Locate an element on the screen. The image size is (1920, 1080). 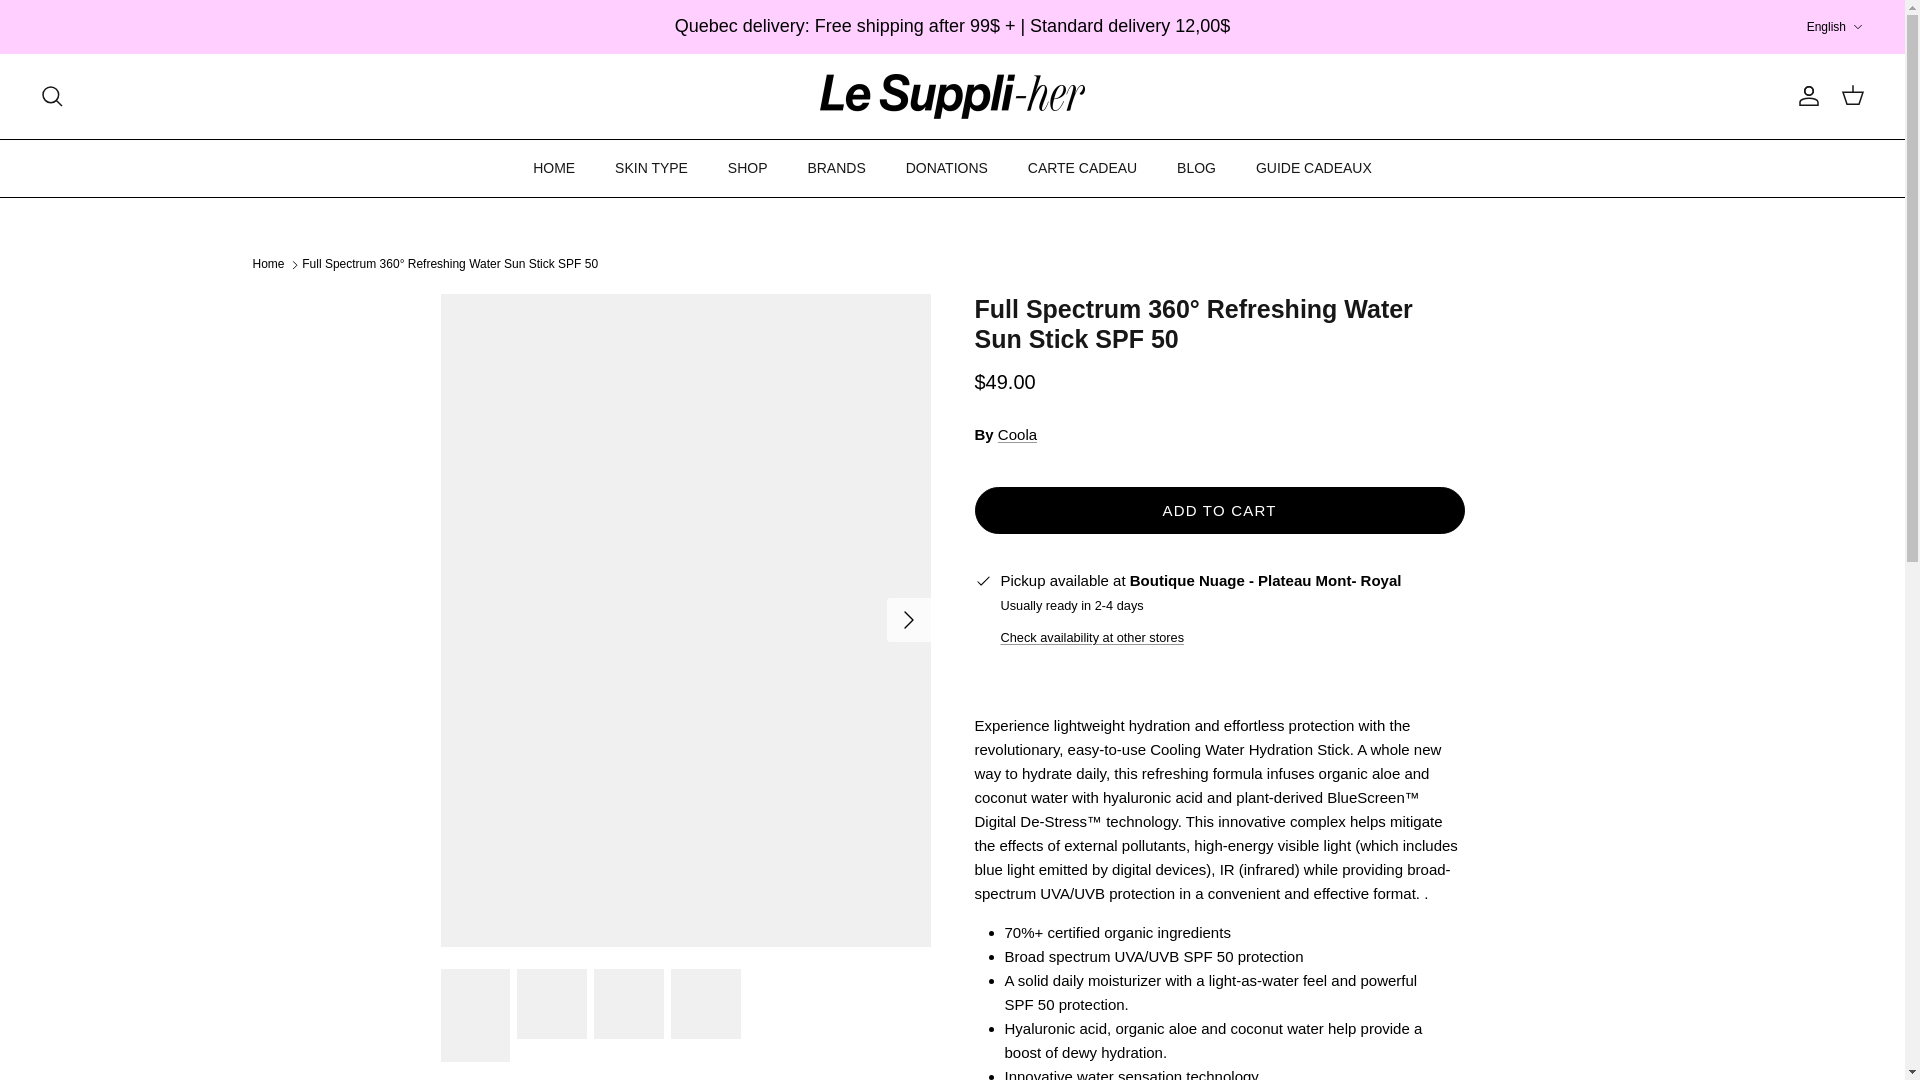
Le Suppli-her is located at coordinates (952, 96).